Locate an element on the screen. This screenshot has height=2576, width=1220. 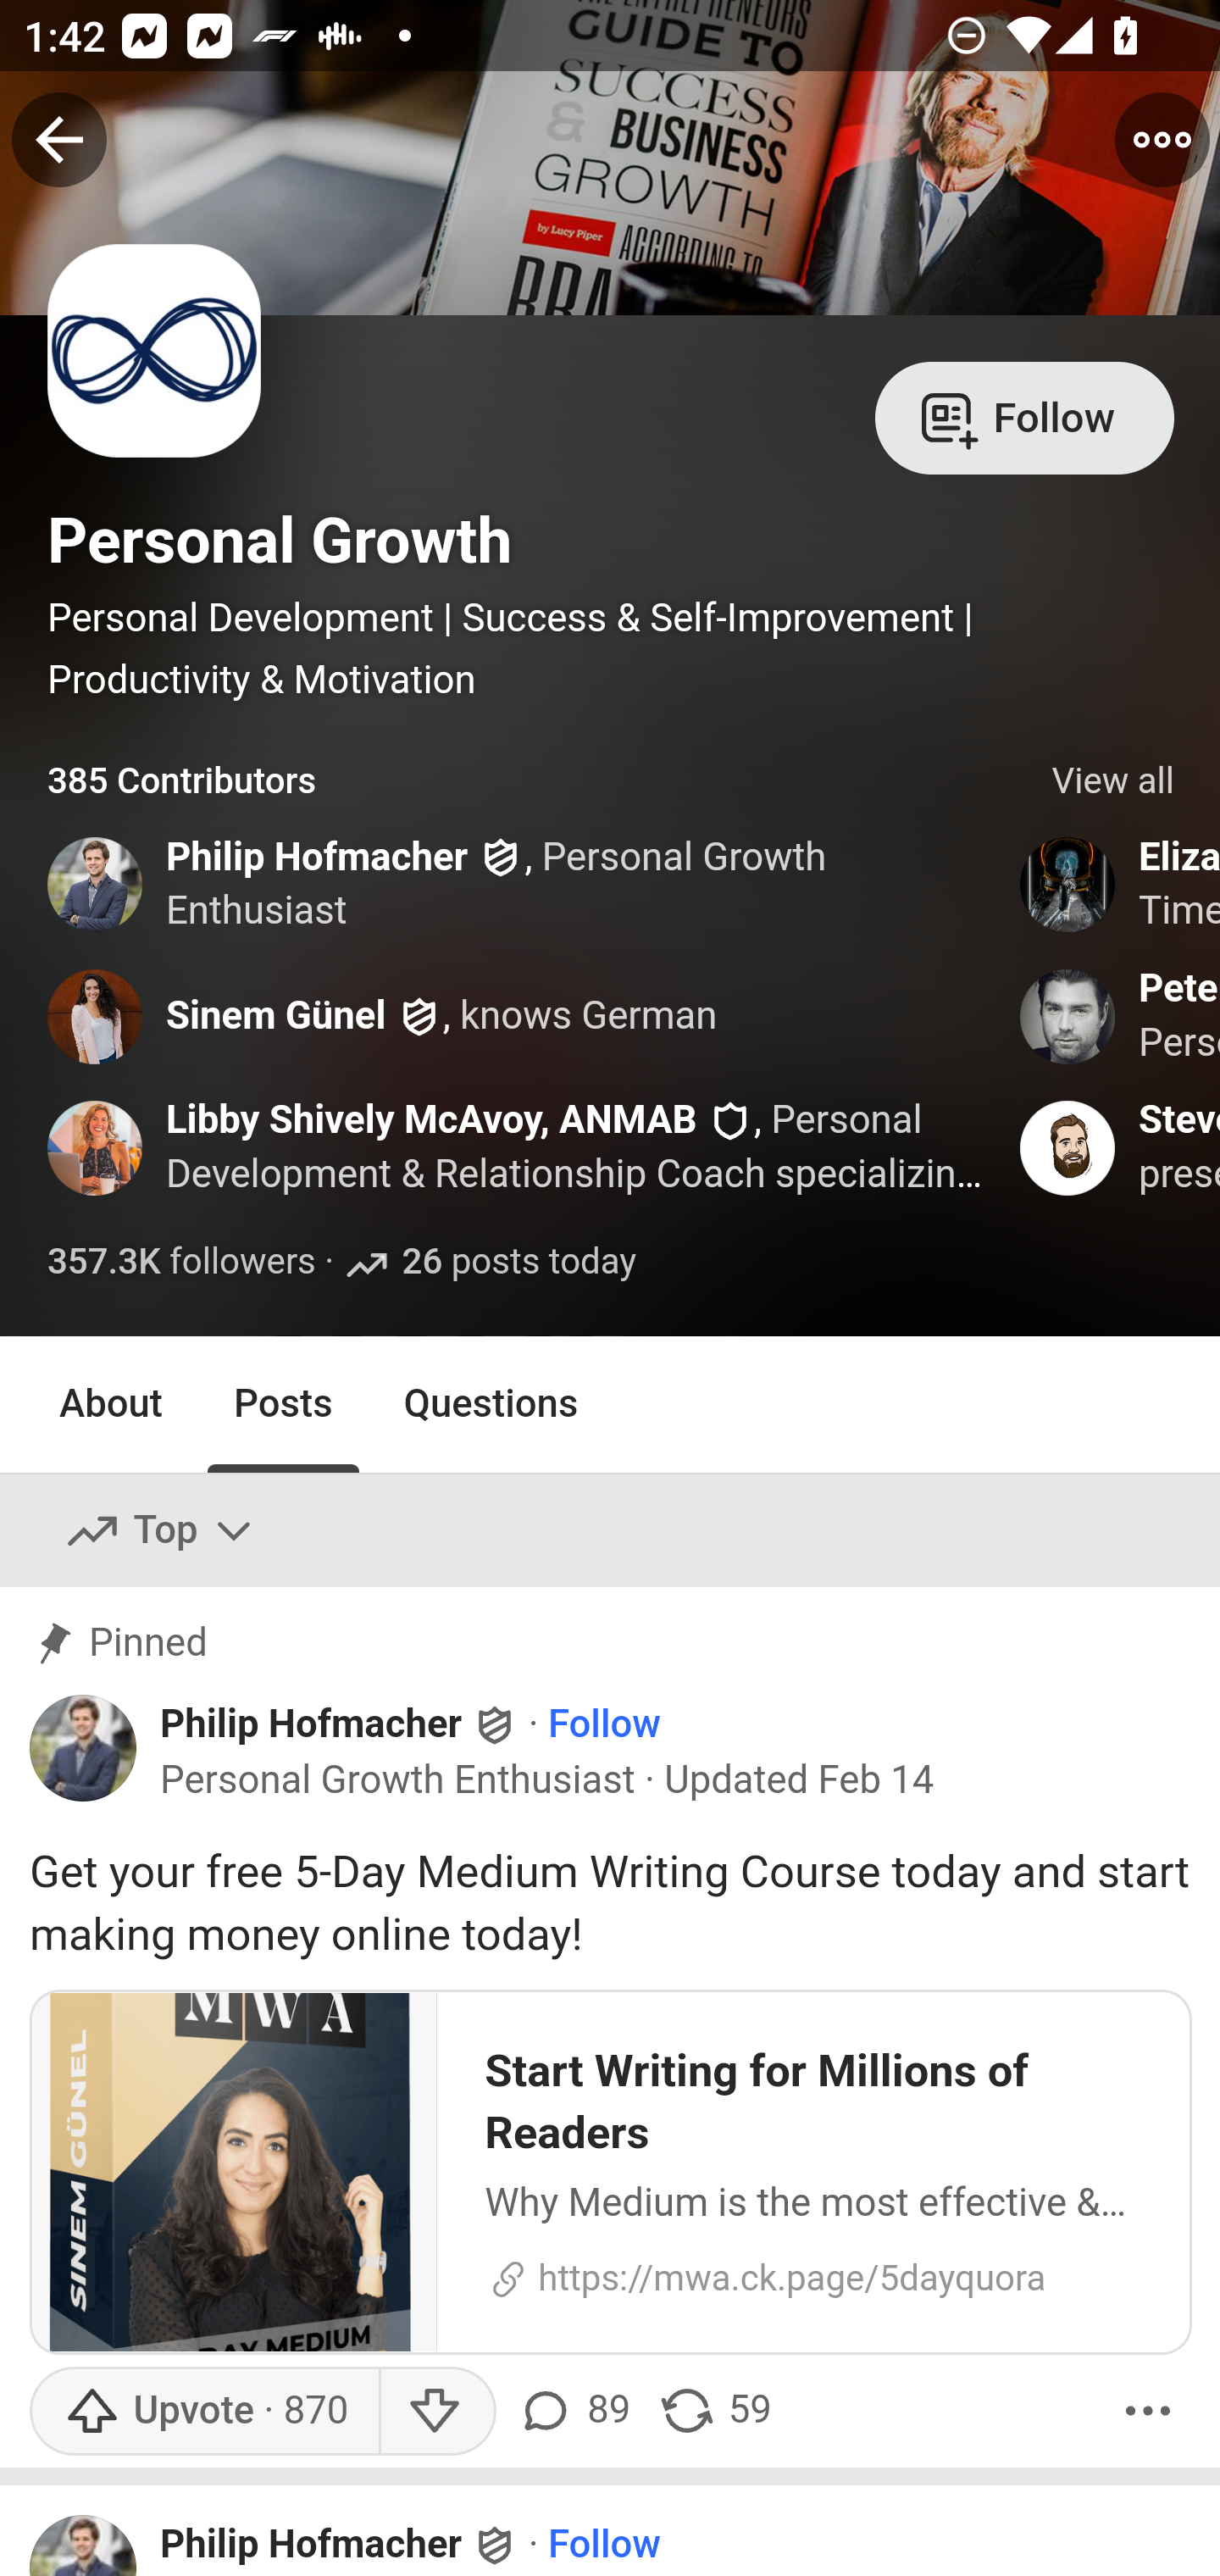
Top is located at coordinates (161, 1531).